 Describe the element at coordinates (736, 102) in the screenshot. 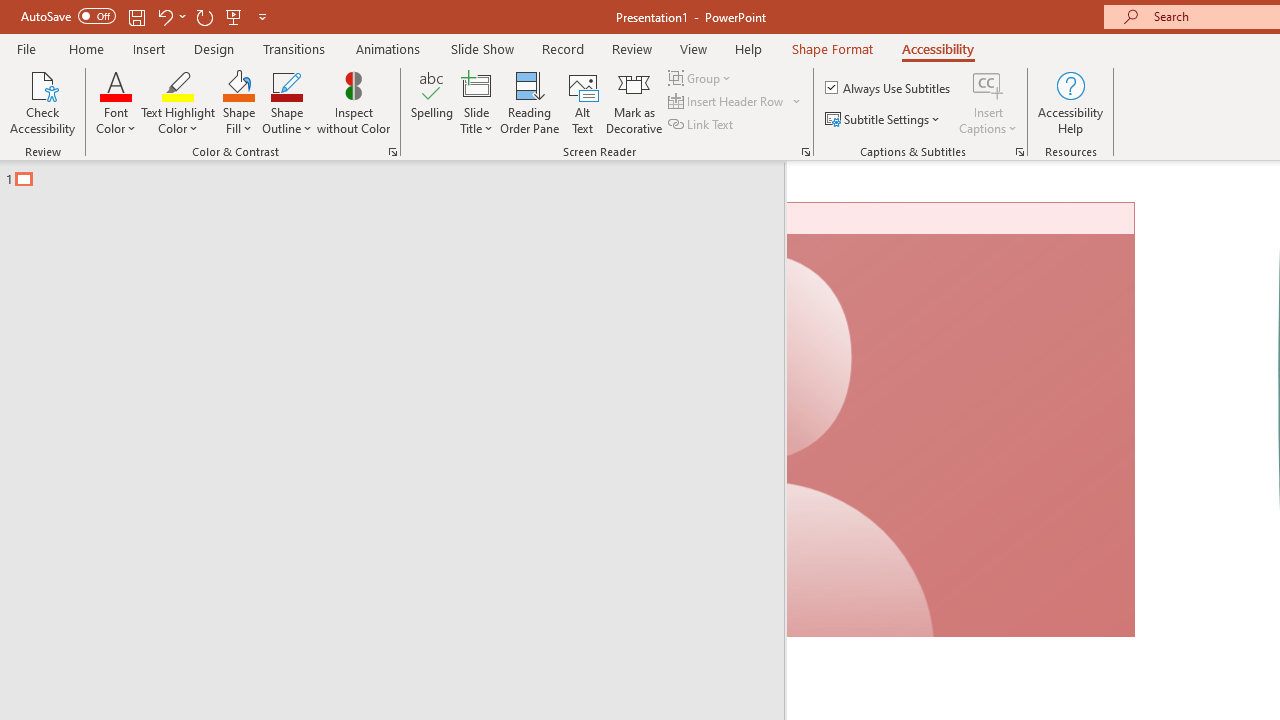

I see `Insert Header Row` at that location.